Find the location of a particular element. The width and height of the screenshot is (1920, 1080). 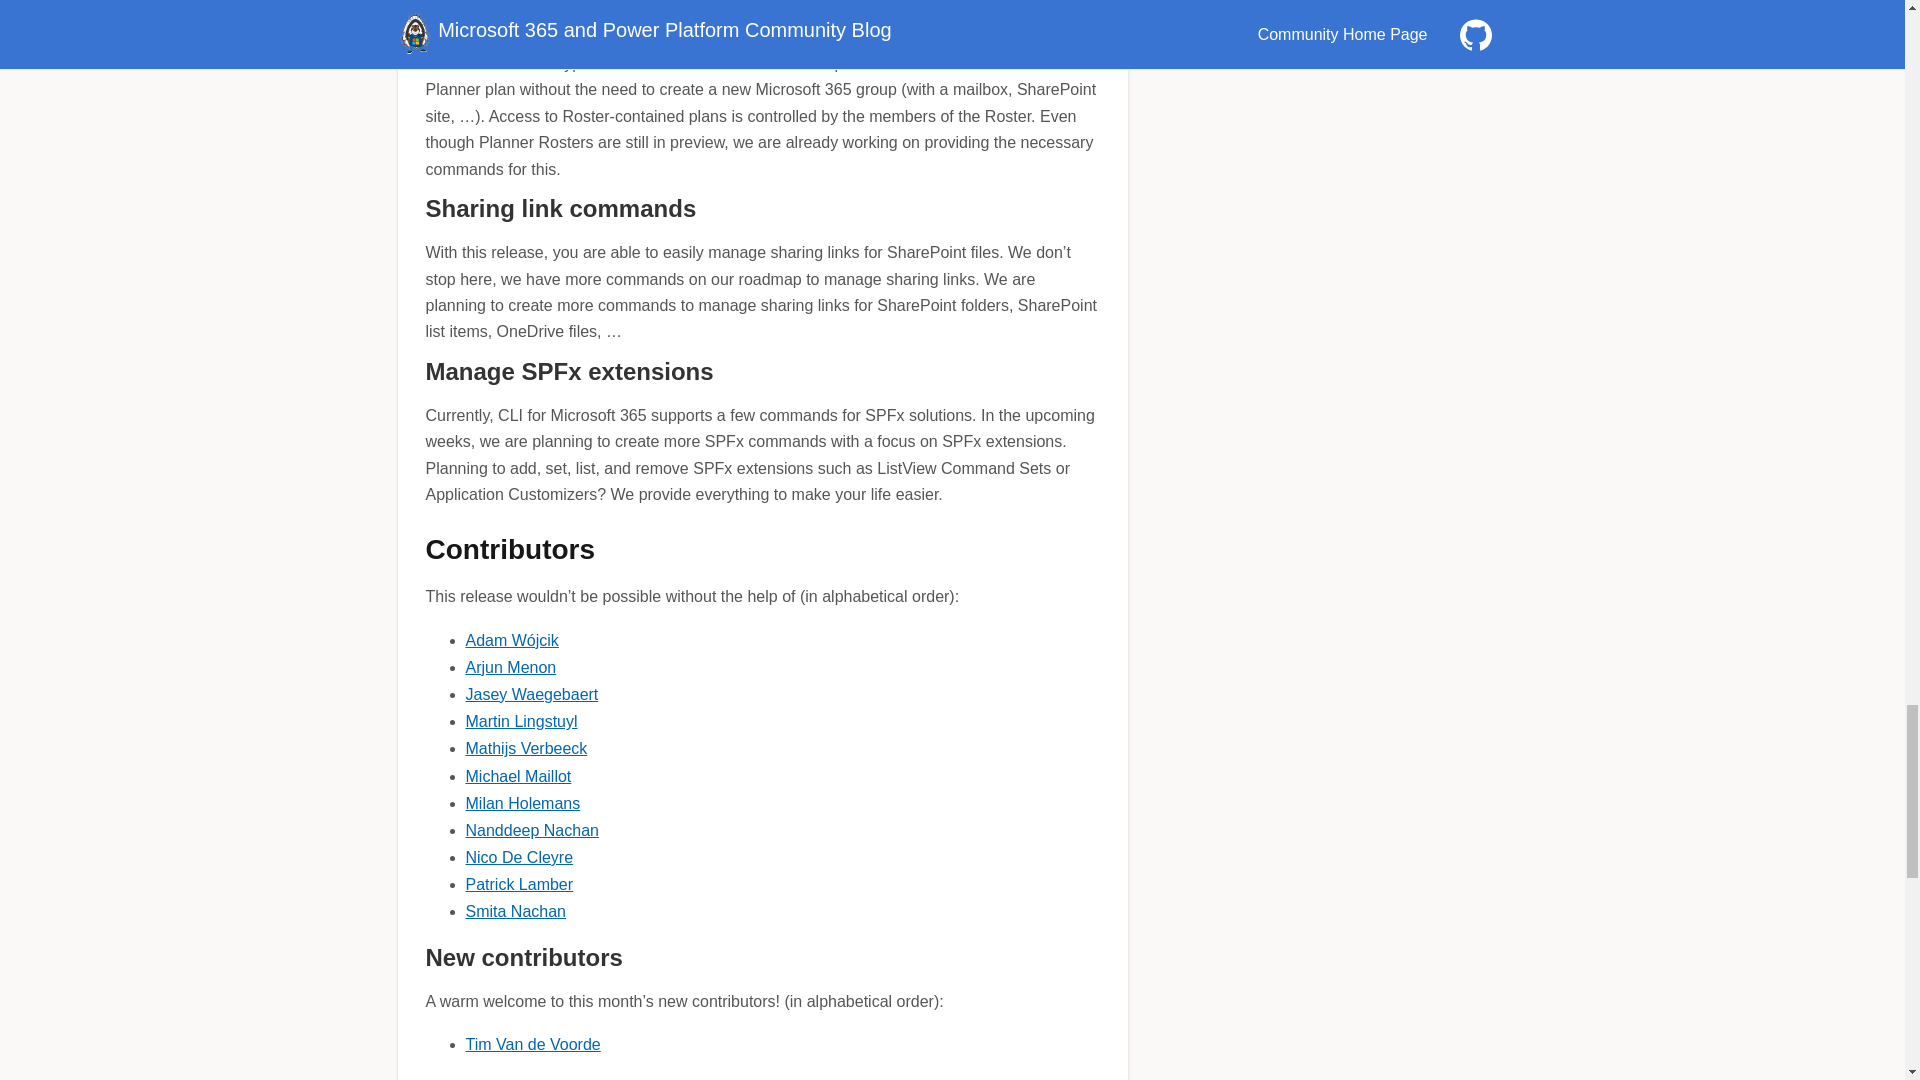

Martin Lingstuyl is located at coordinates (522, 721).